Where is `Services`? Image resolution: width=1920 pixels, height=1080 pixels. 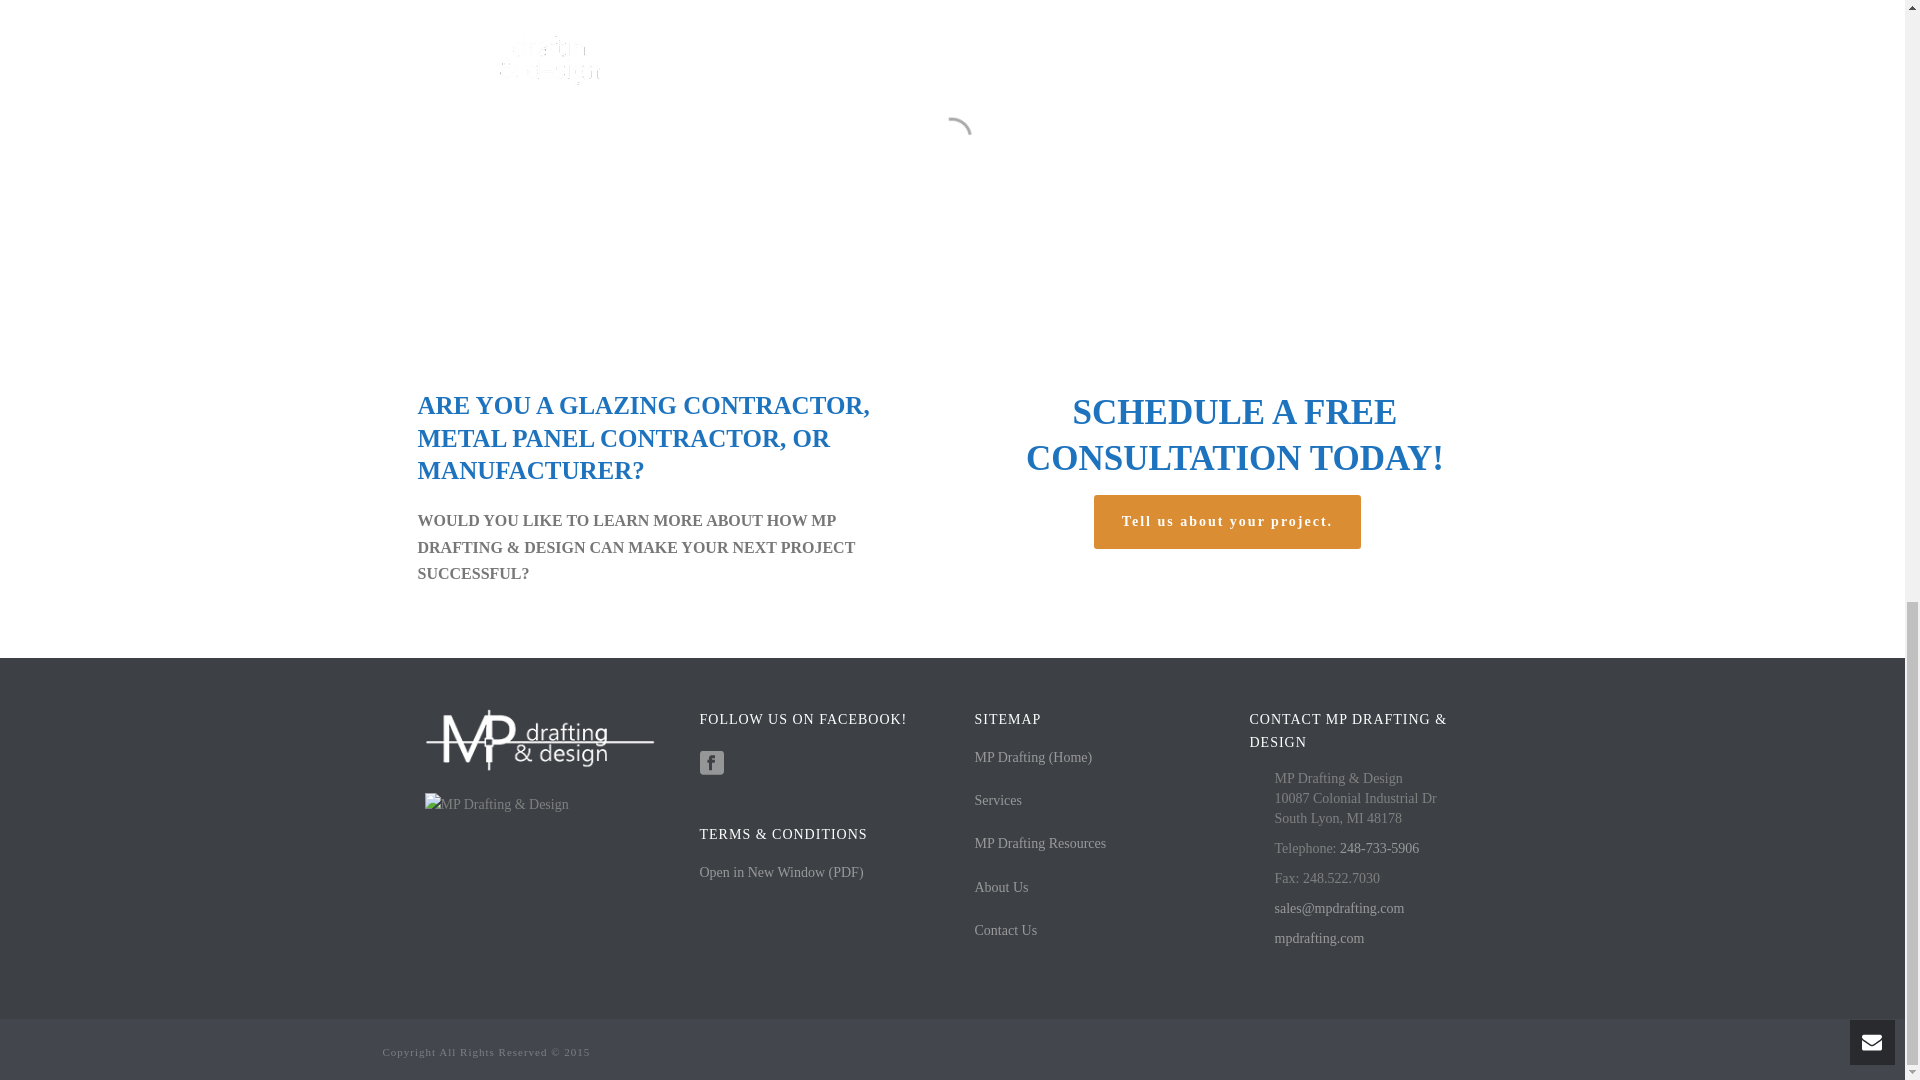 Services is located at coordinates (997, 800).